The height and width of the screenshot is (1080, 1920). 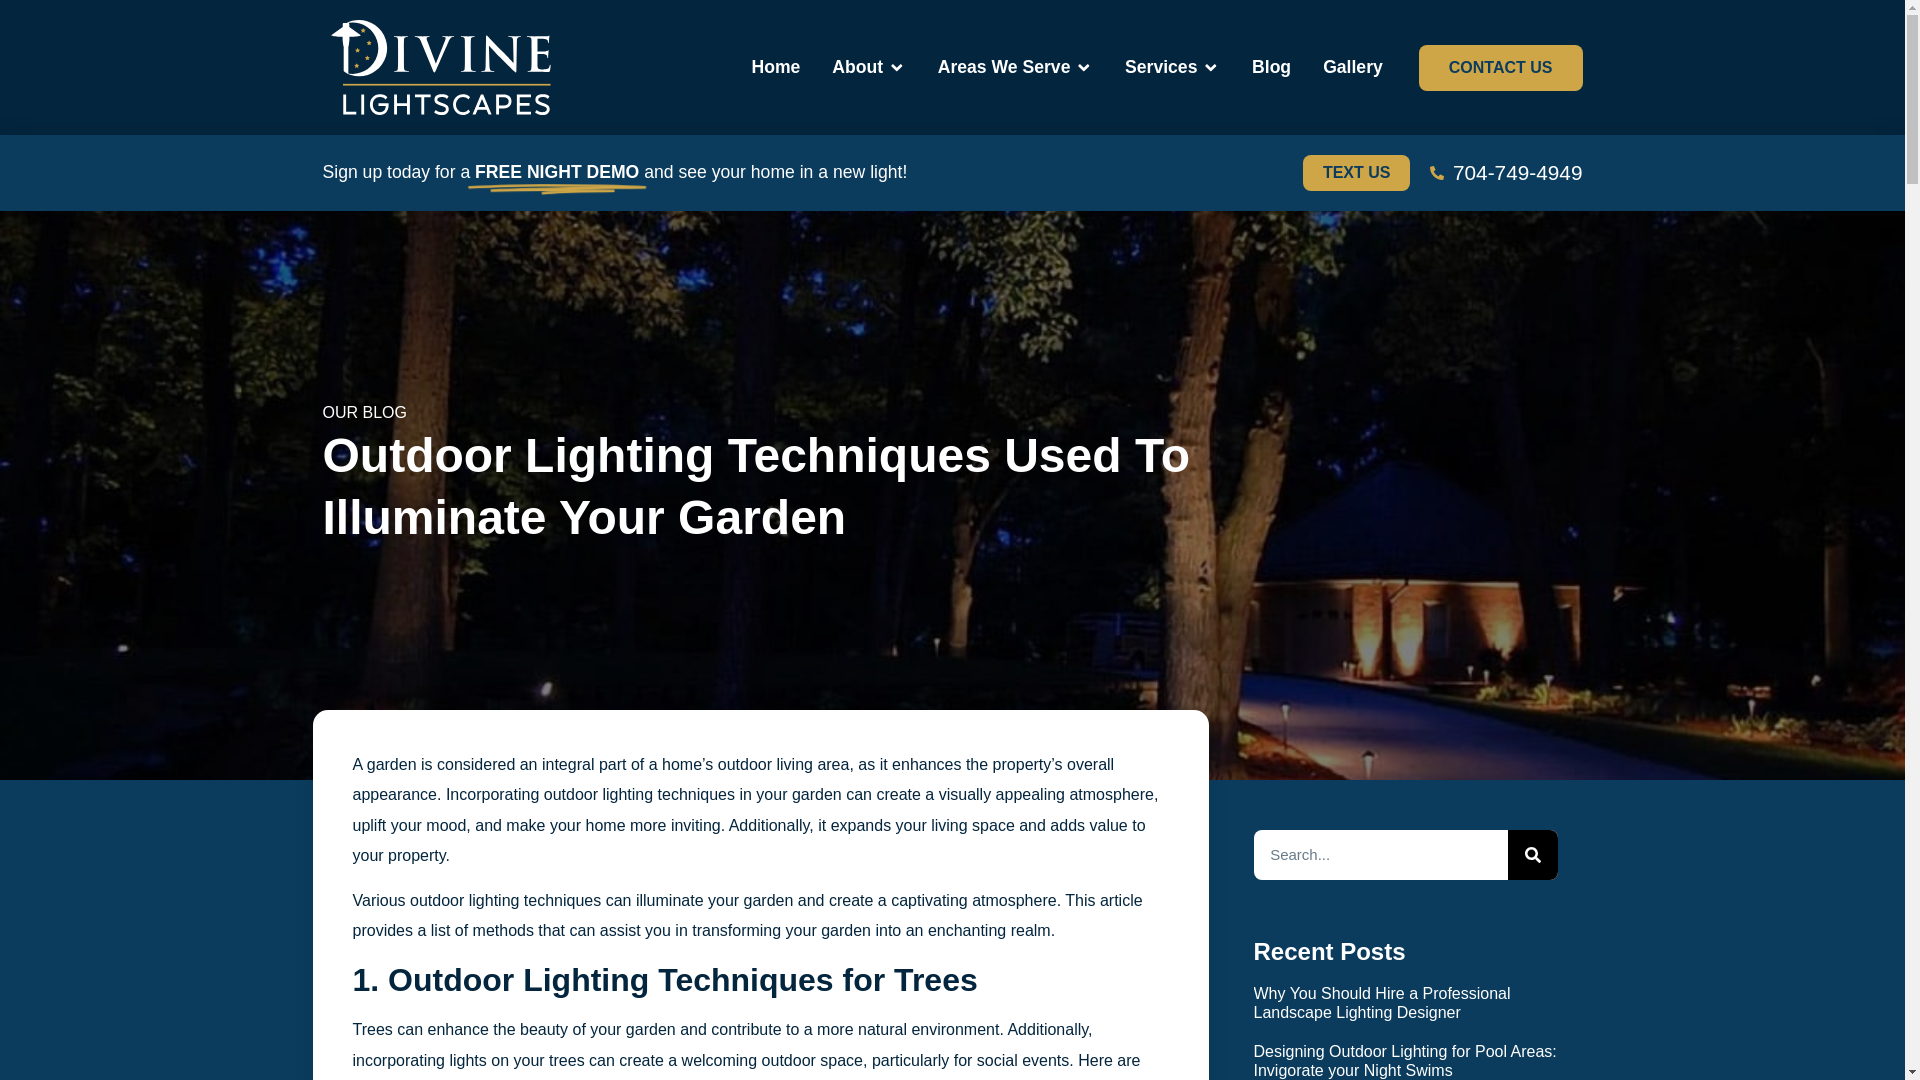 I want to click on CONTACT US, so click(x=1500, y=66).